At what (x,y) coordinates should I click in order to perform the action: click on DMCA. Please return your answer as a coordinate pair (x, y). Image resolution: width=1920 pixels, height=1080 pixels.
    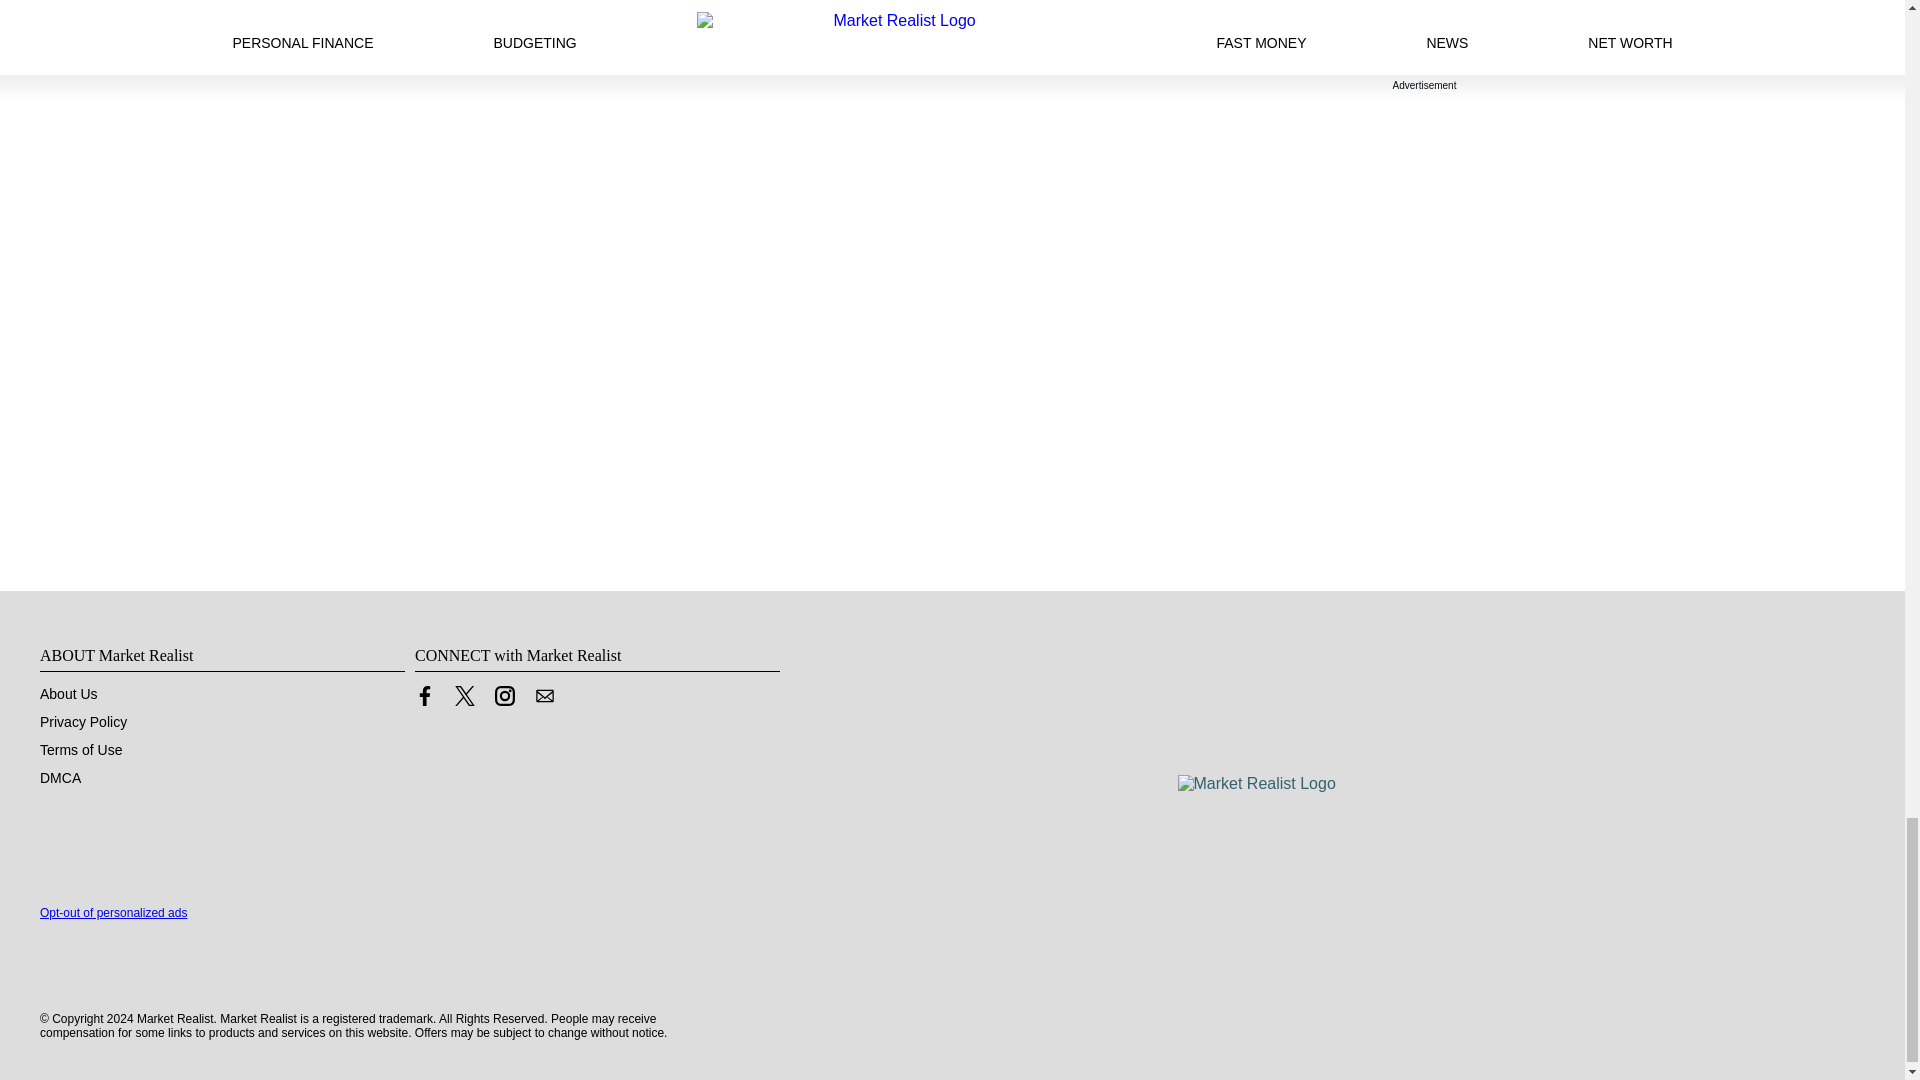
    Looking at the image, I should click on (60, 778).